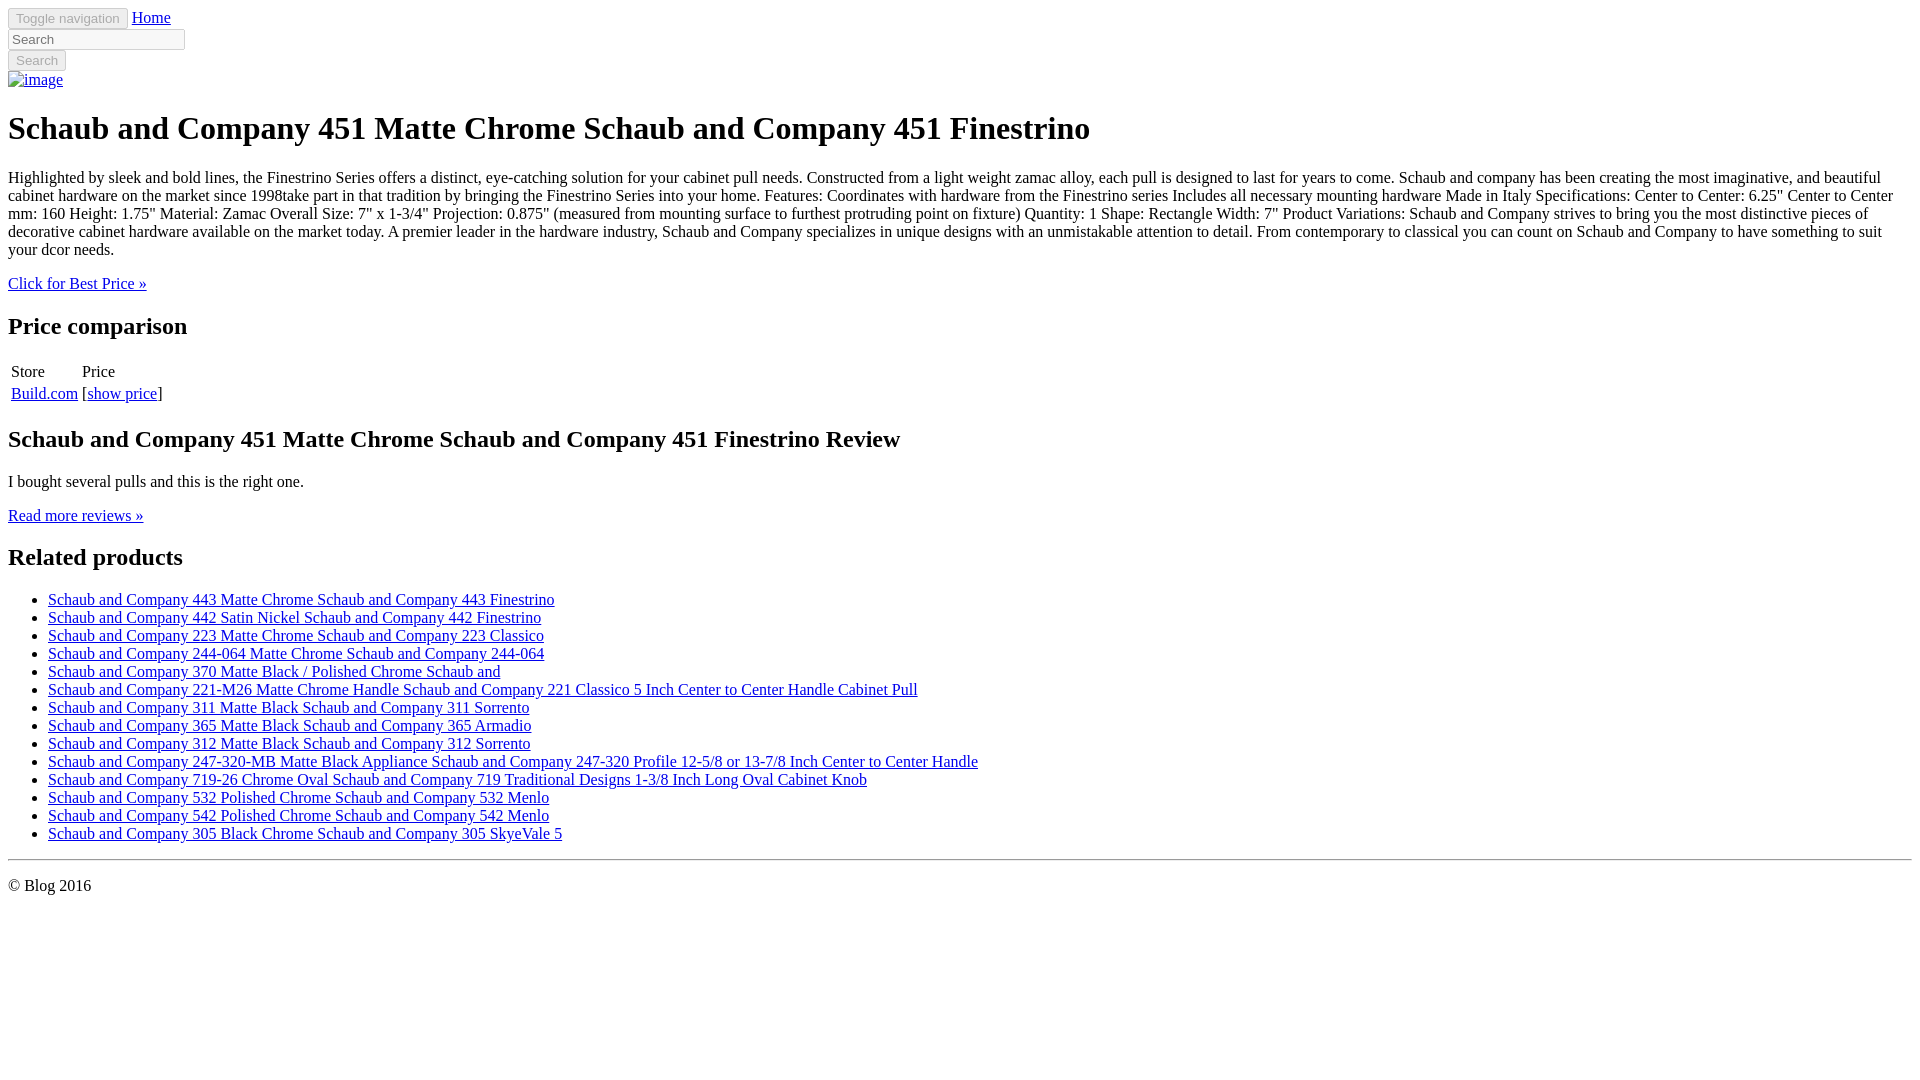  Describe the element at coordinates (44, 392) in the screenshot. I see `Build.com` at that location.